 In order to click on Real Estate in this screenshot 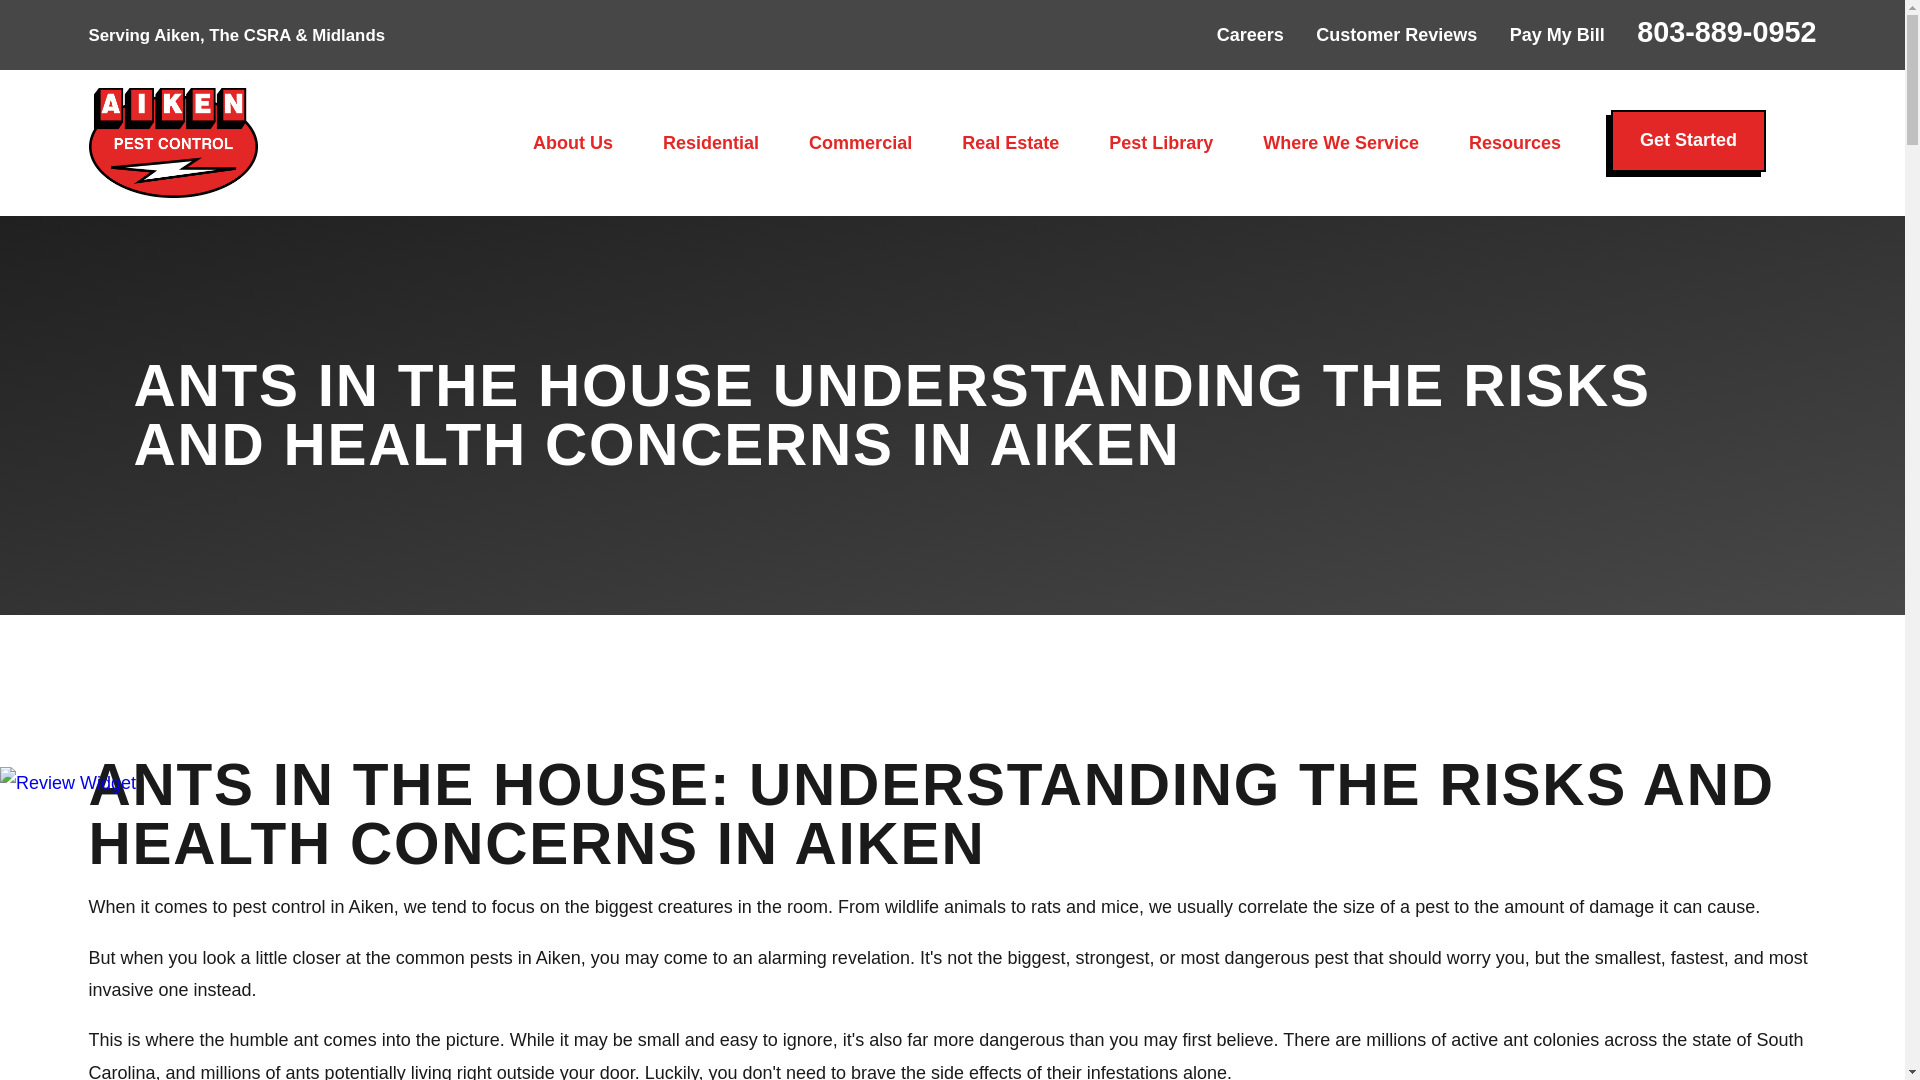, I will do `click(1010, 143)`.